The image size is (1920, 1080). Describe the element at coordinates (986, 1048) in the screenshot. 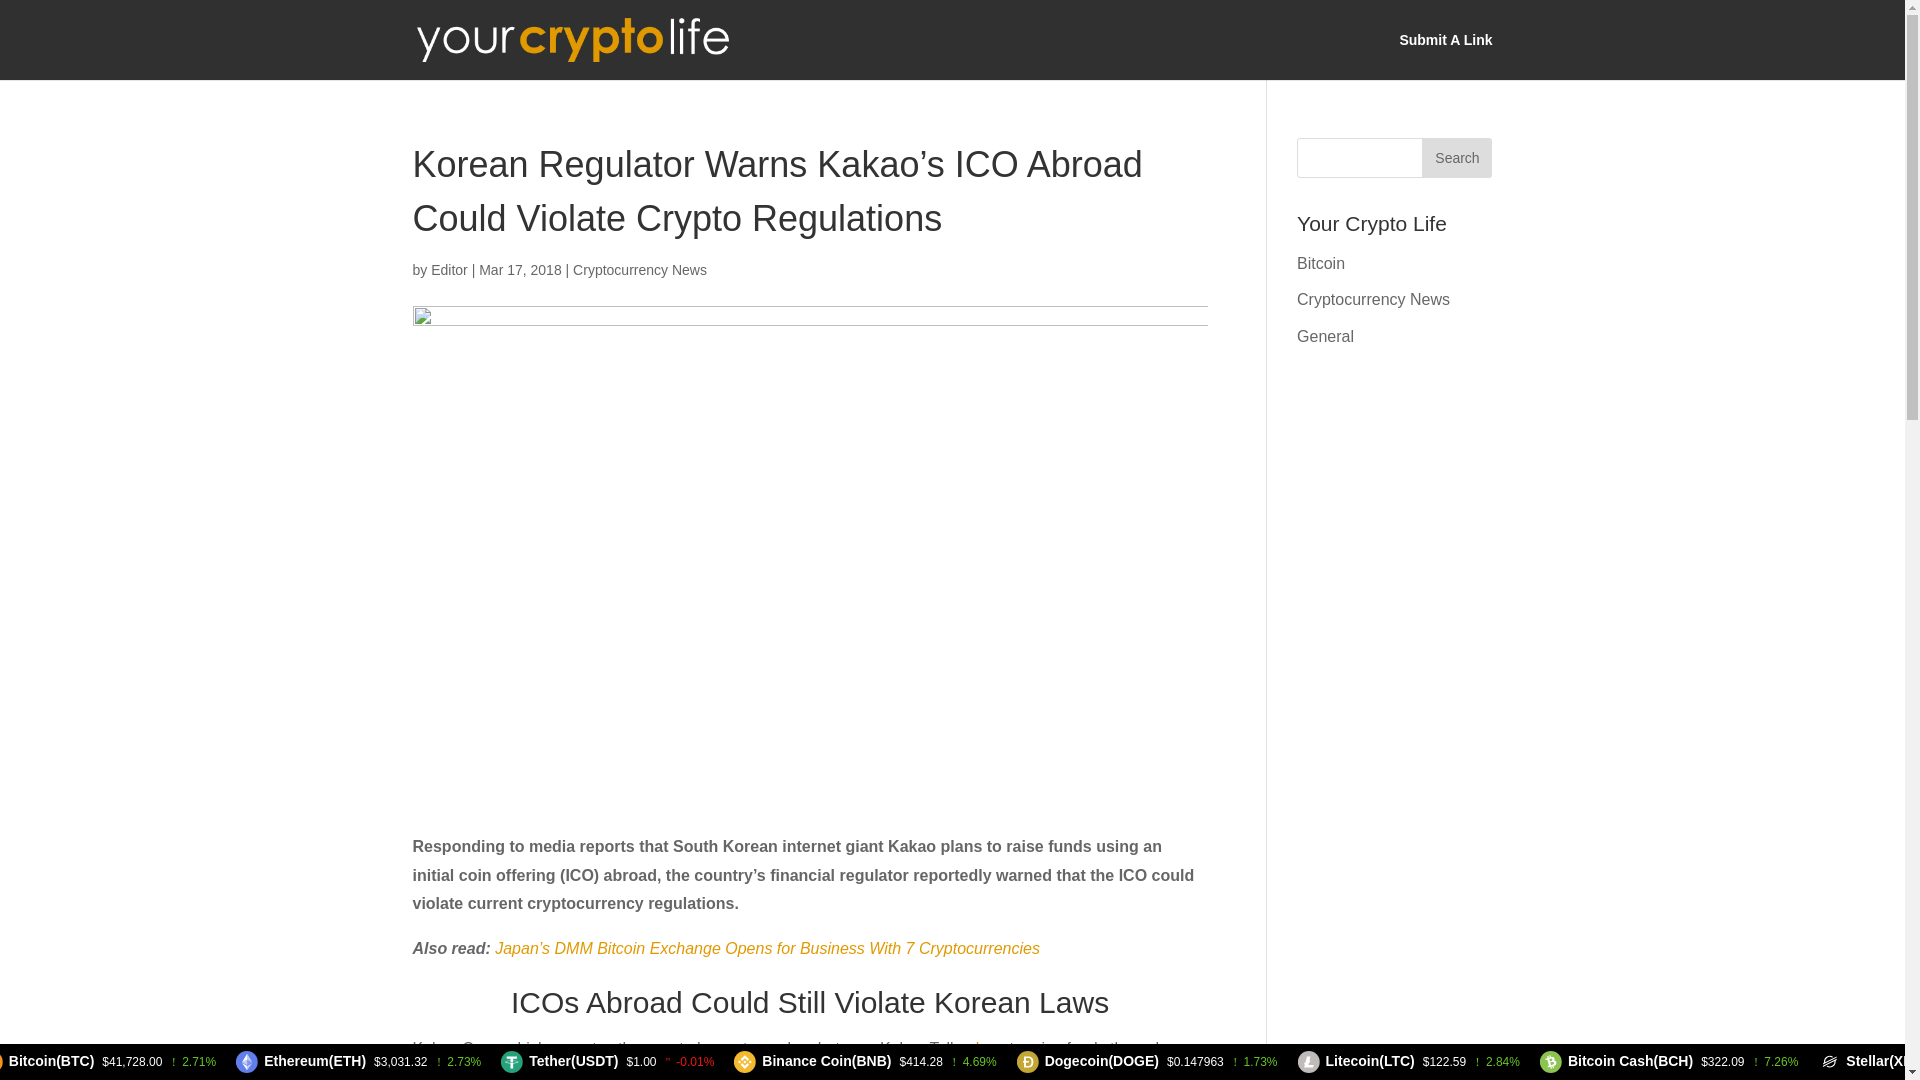

I see `plans` at that location.